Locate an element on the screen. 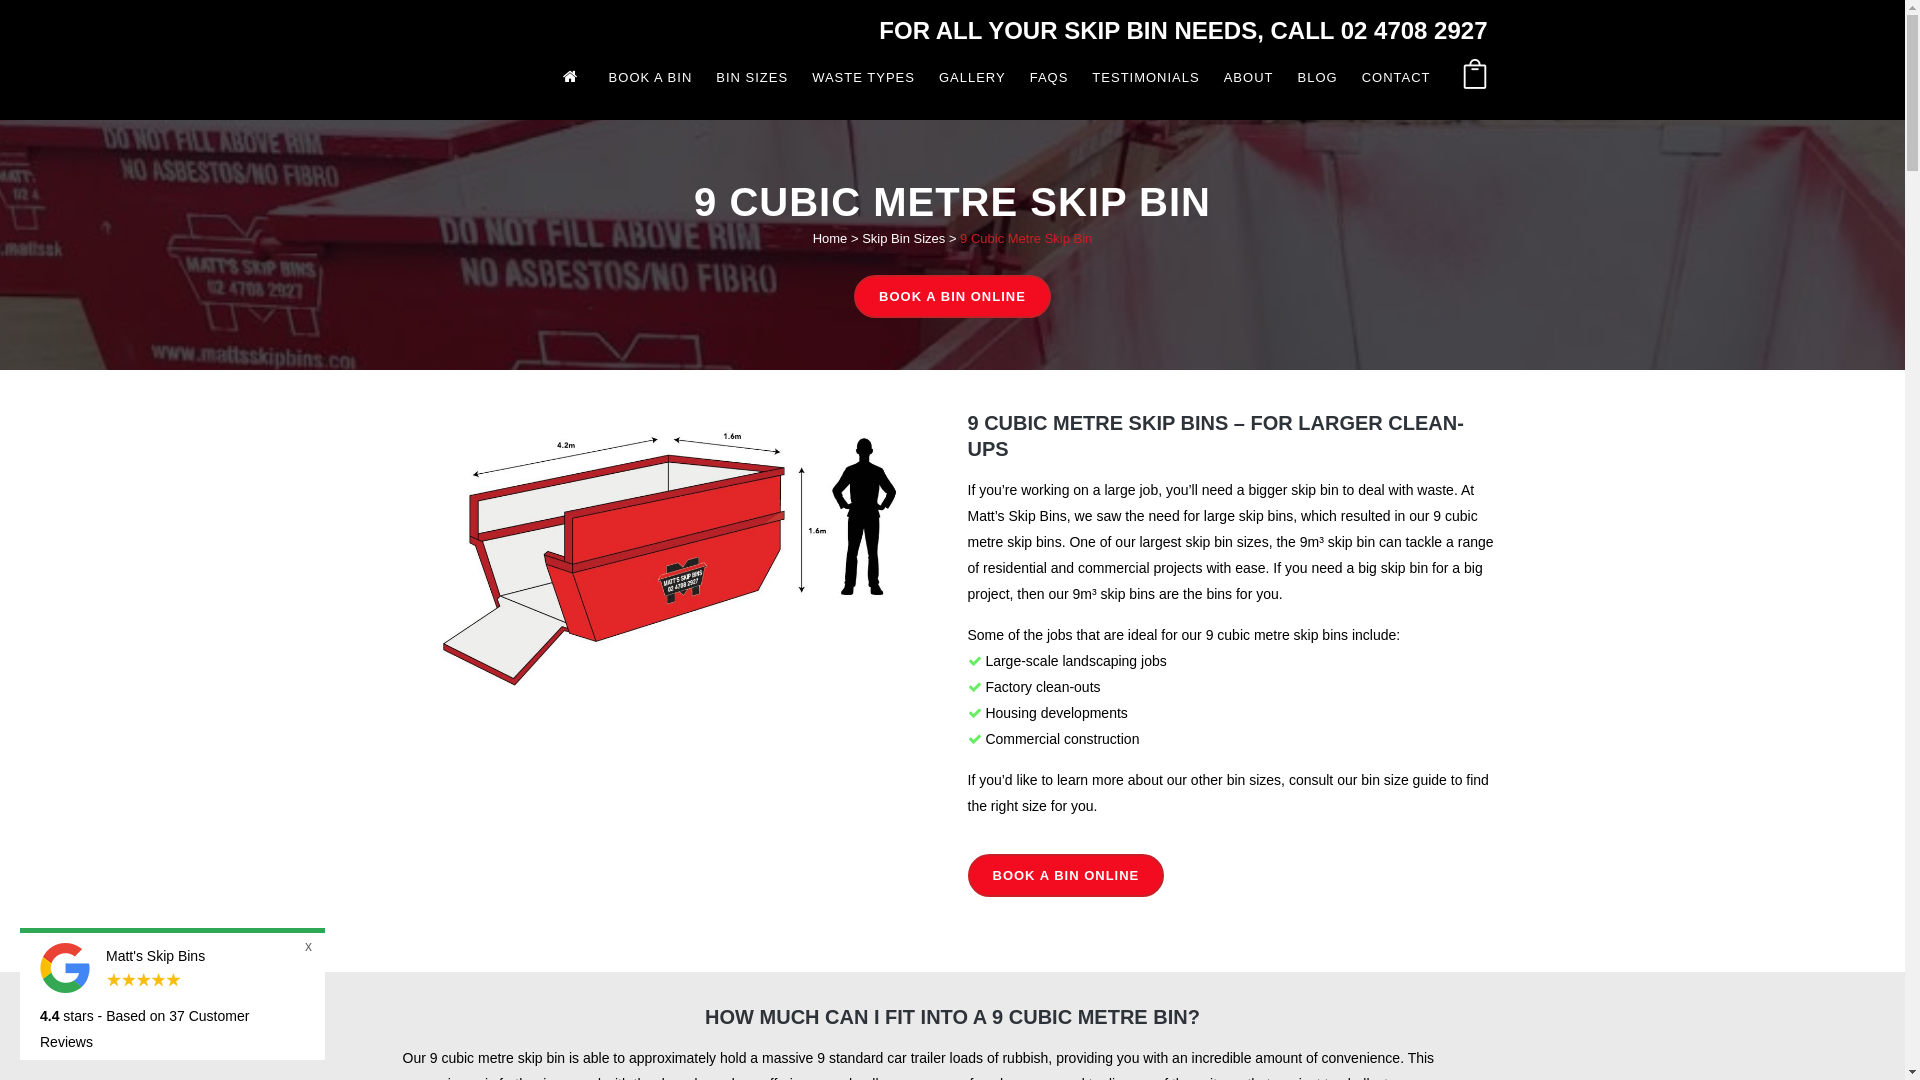 This screenshot has height=1080, width=1920. BOOK A BIN is located at coordinates (651, 78).